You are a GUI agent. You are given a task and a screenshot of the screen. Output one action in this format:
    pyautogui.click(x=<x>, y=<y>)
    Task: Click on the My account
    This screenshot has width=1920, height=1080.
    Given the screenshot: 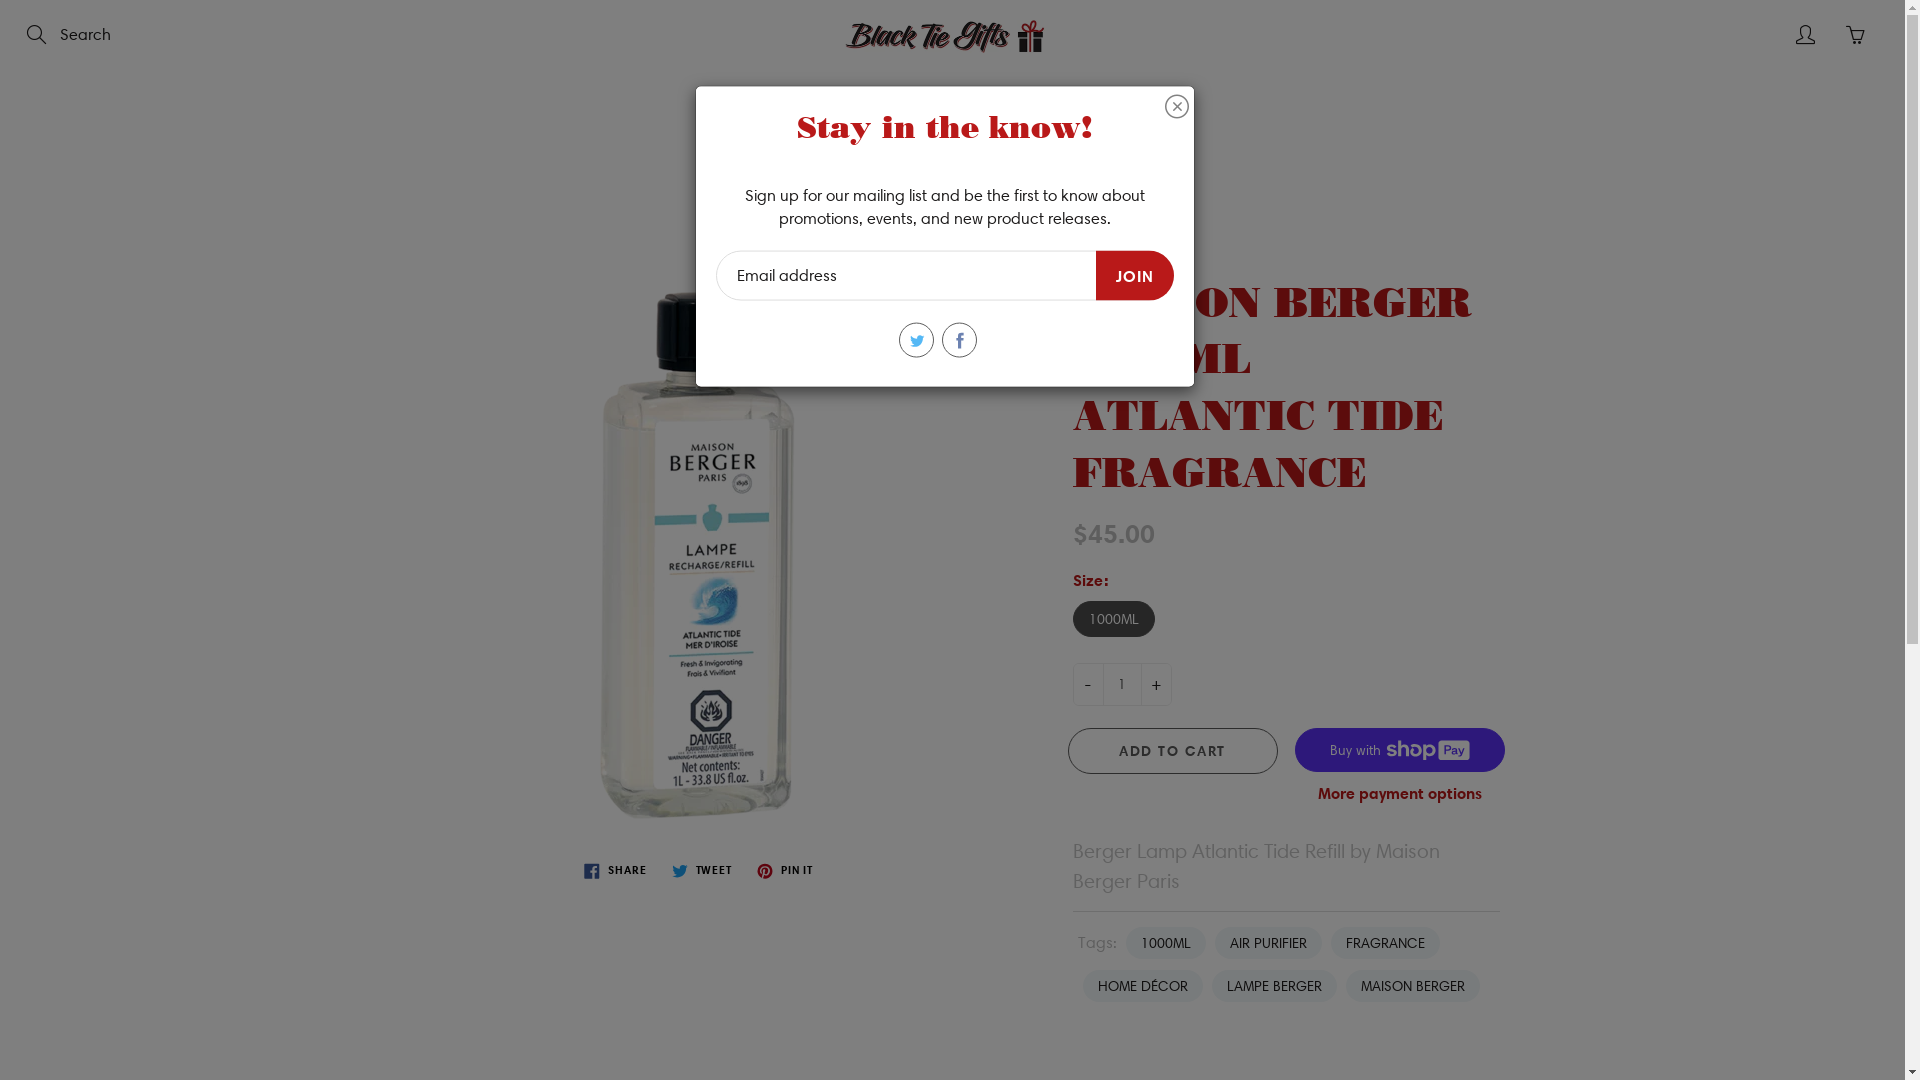 What is the action you would take?
    pyautogui.click(x=1805, y=35)
    